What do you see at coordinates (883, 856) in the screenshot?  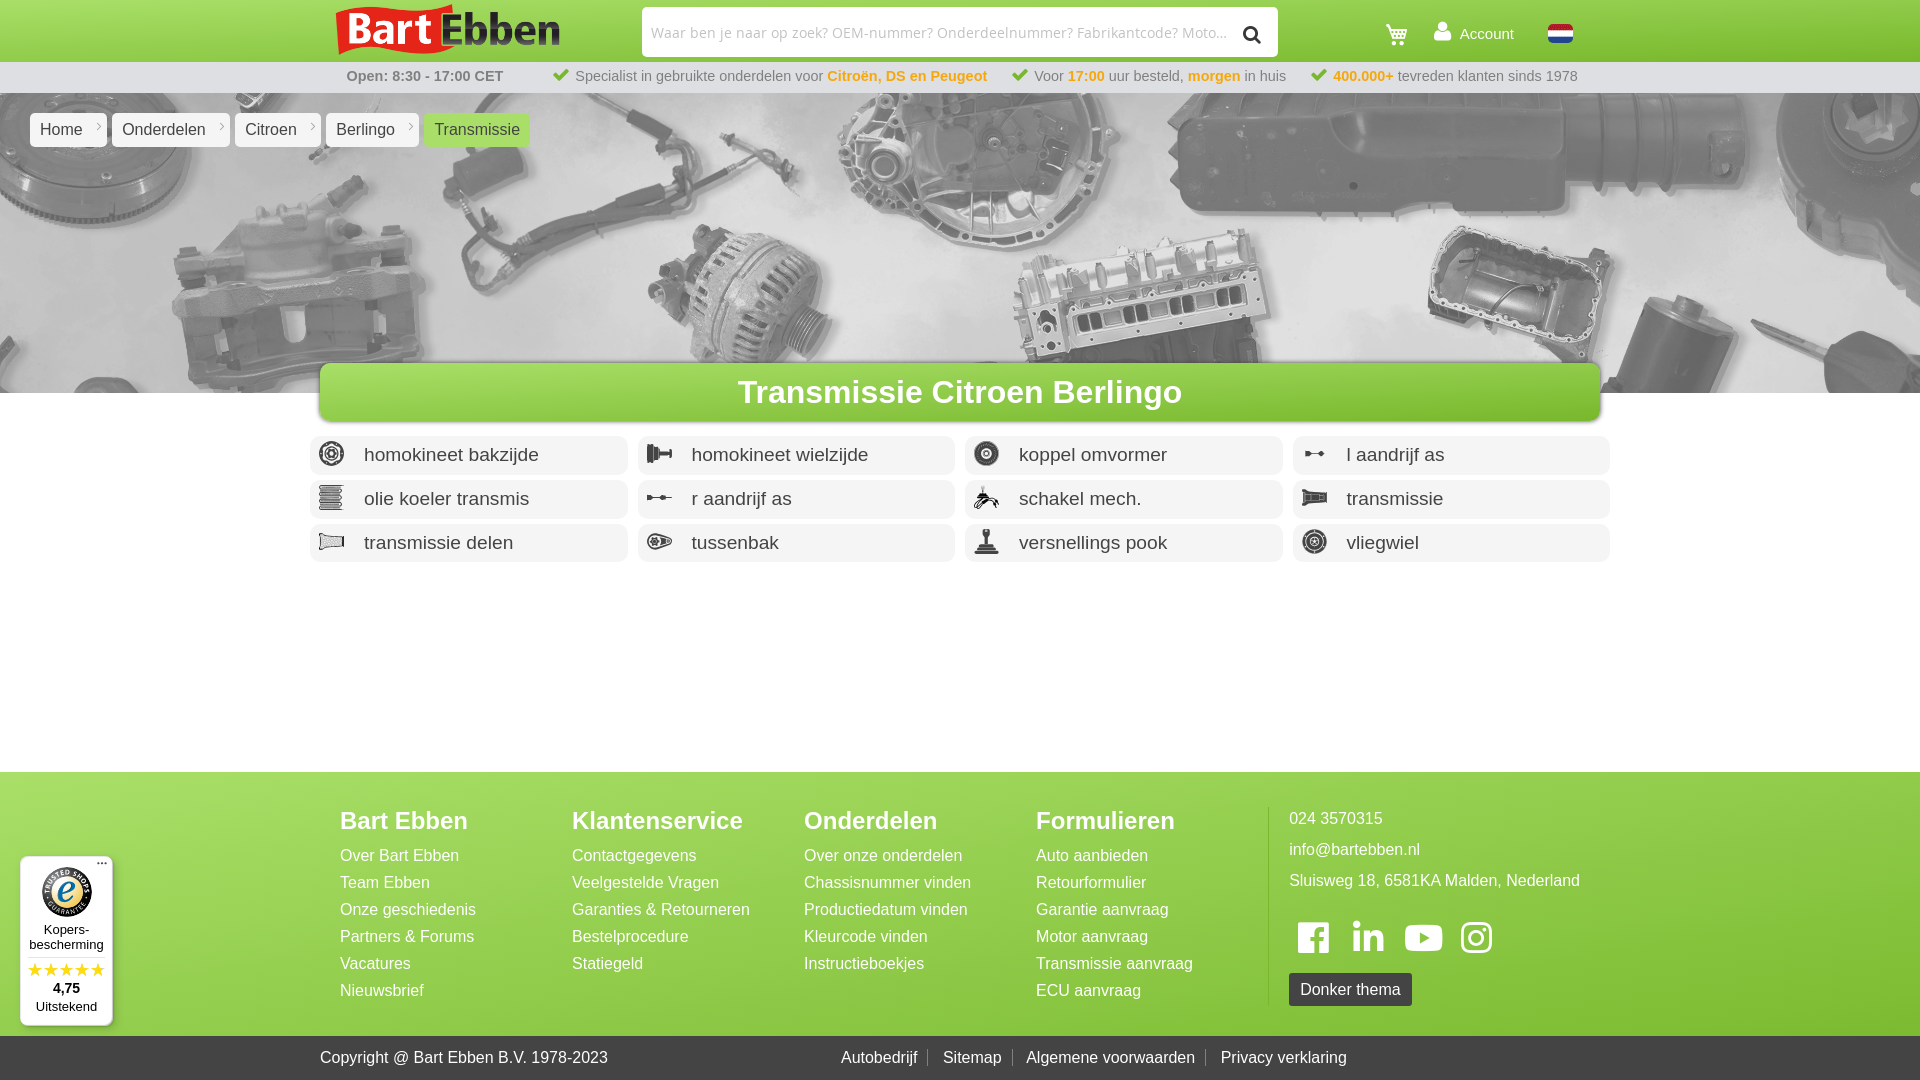 I see `Over onze onderdelen` at bounding box center [883, 856].